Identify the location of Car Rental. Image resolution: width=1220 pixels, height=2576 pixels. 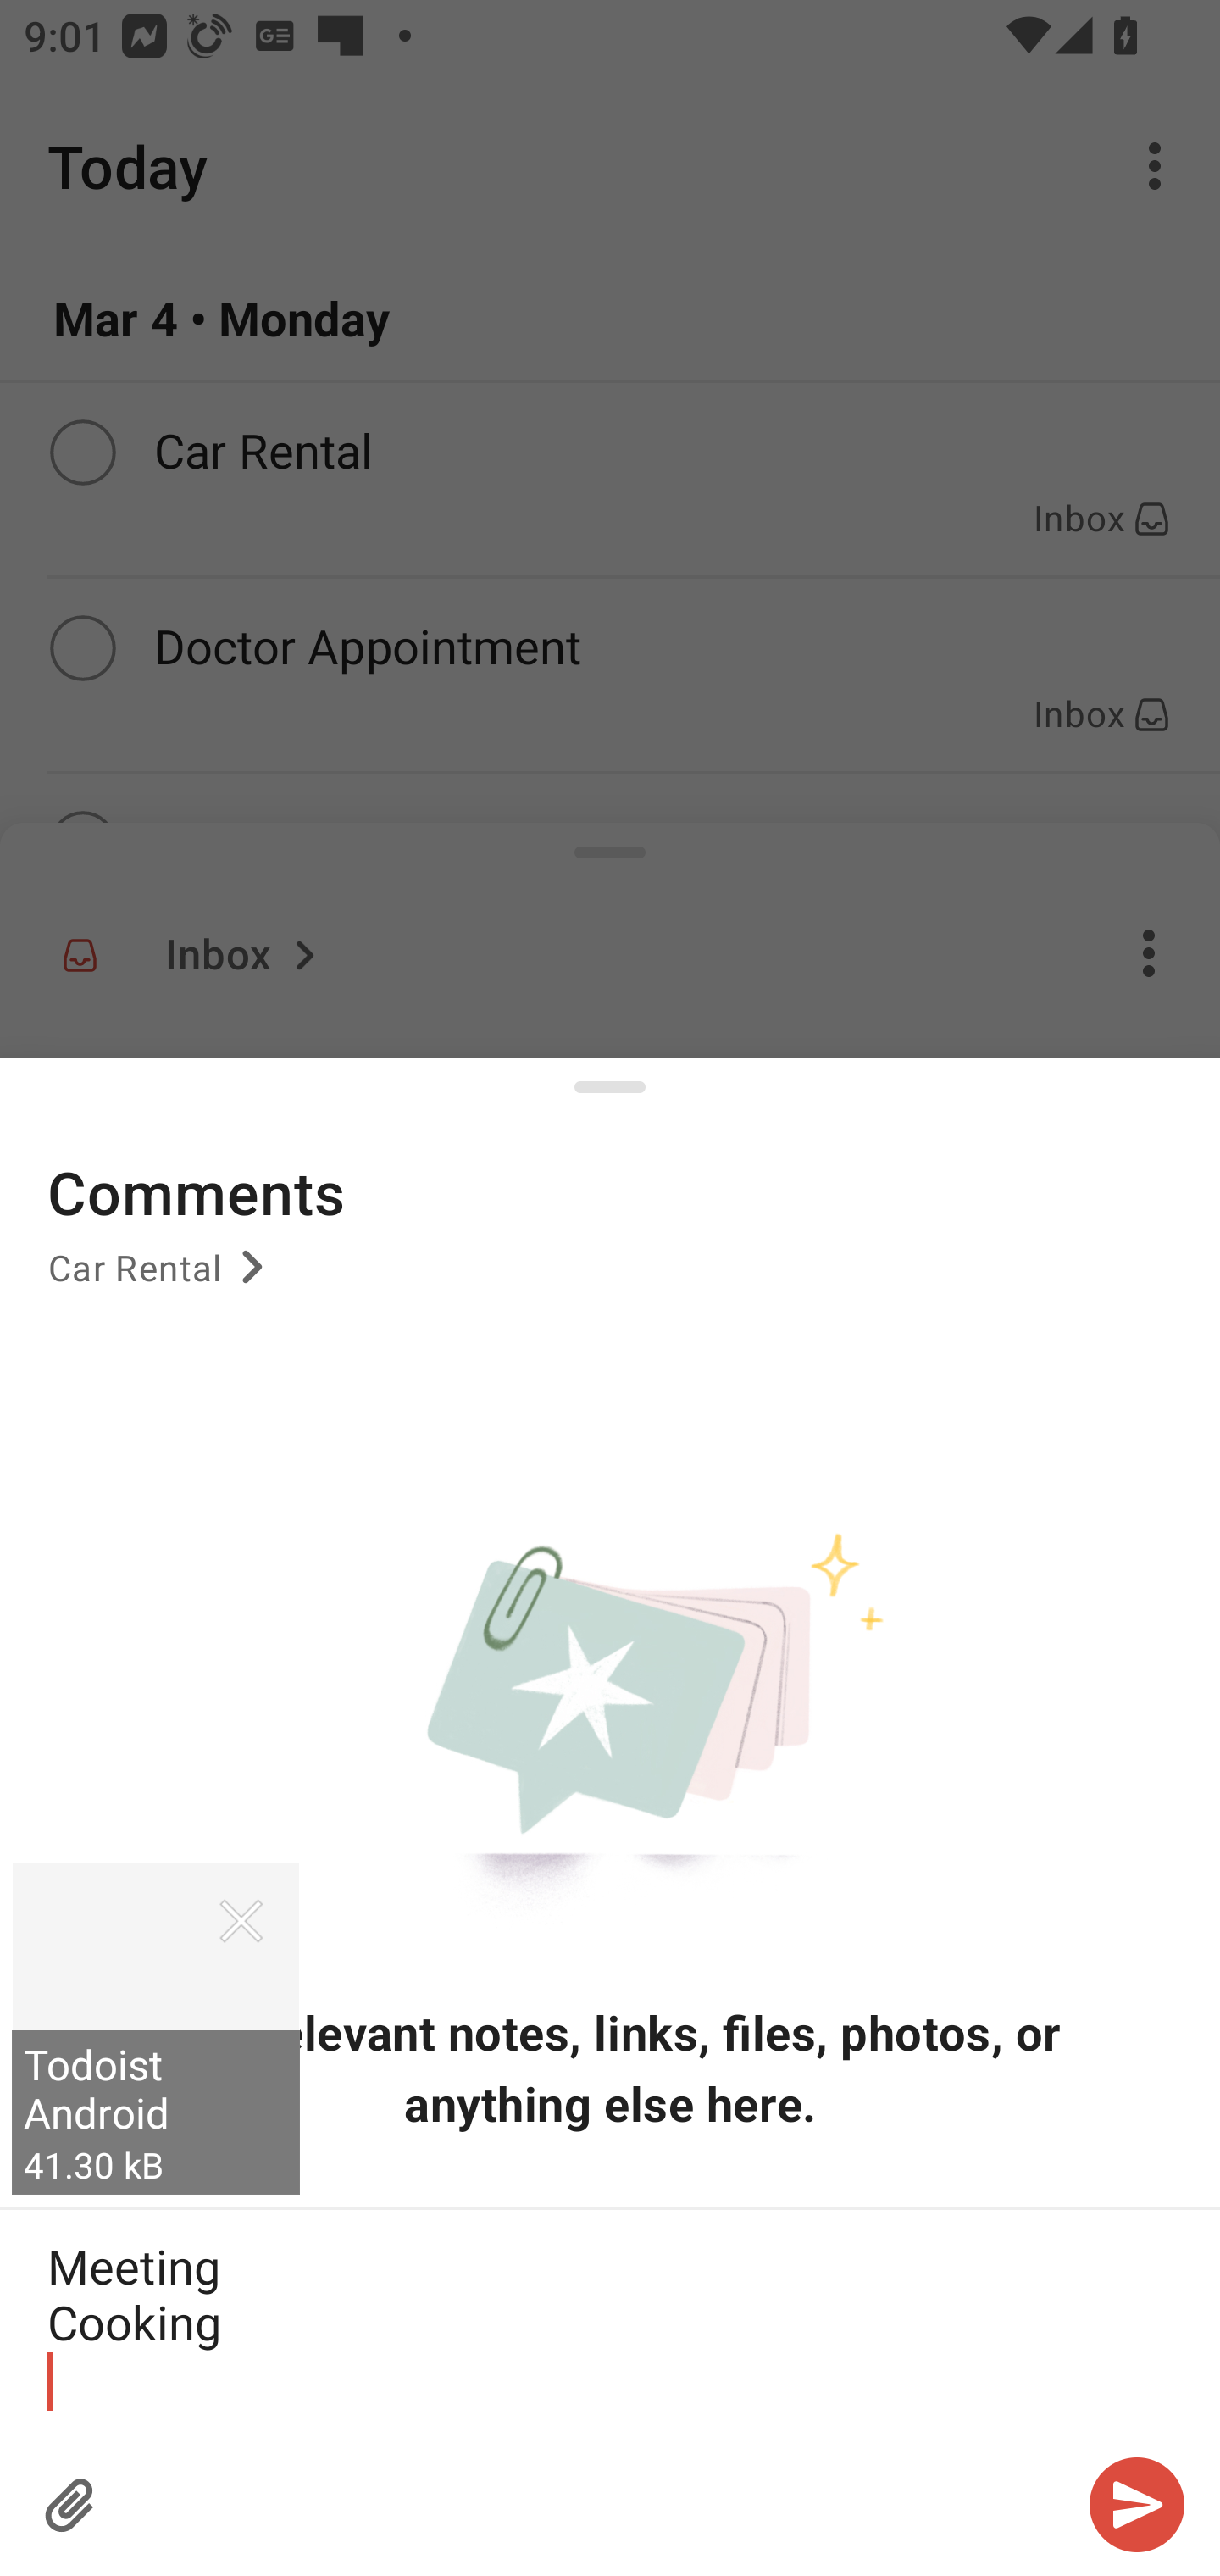
(161, 1279).